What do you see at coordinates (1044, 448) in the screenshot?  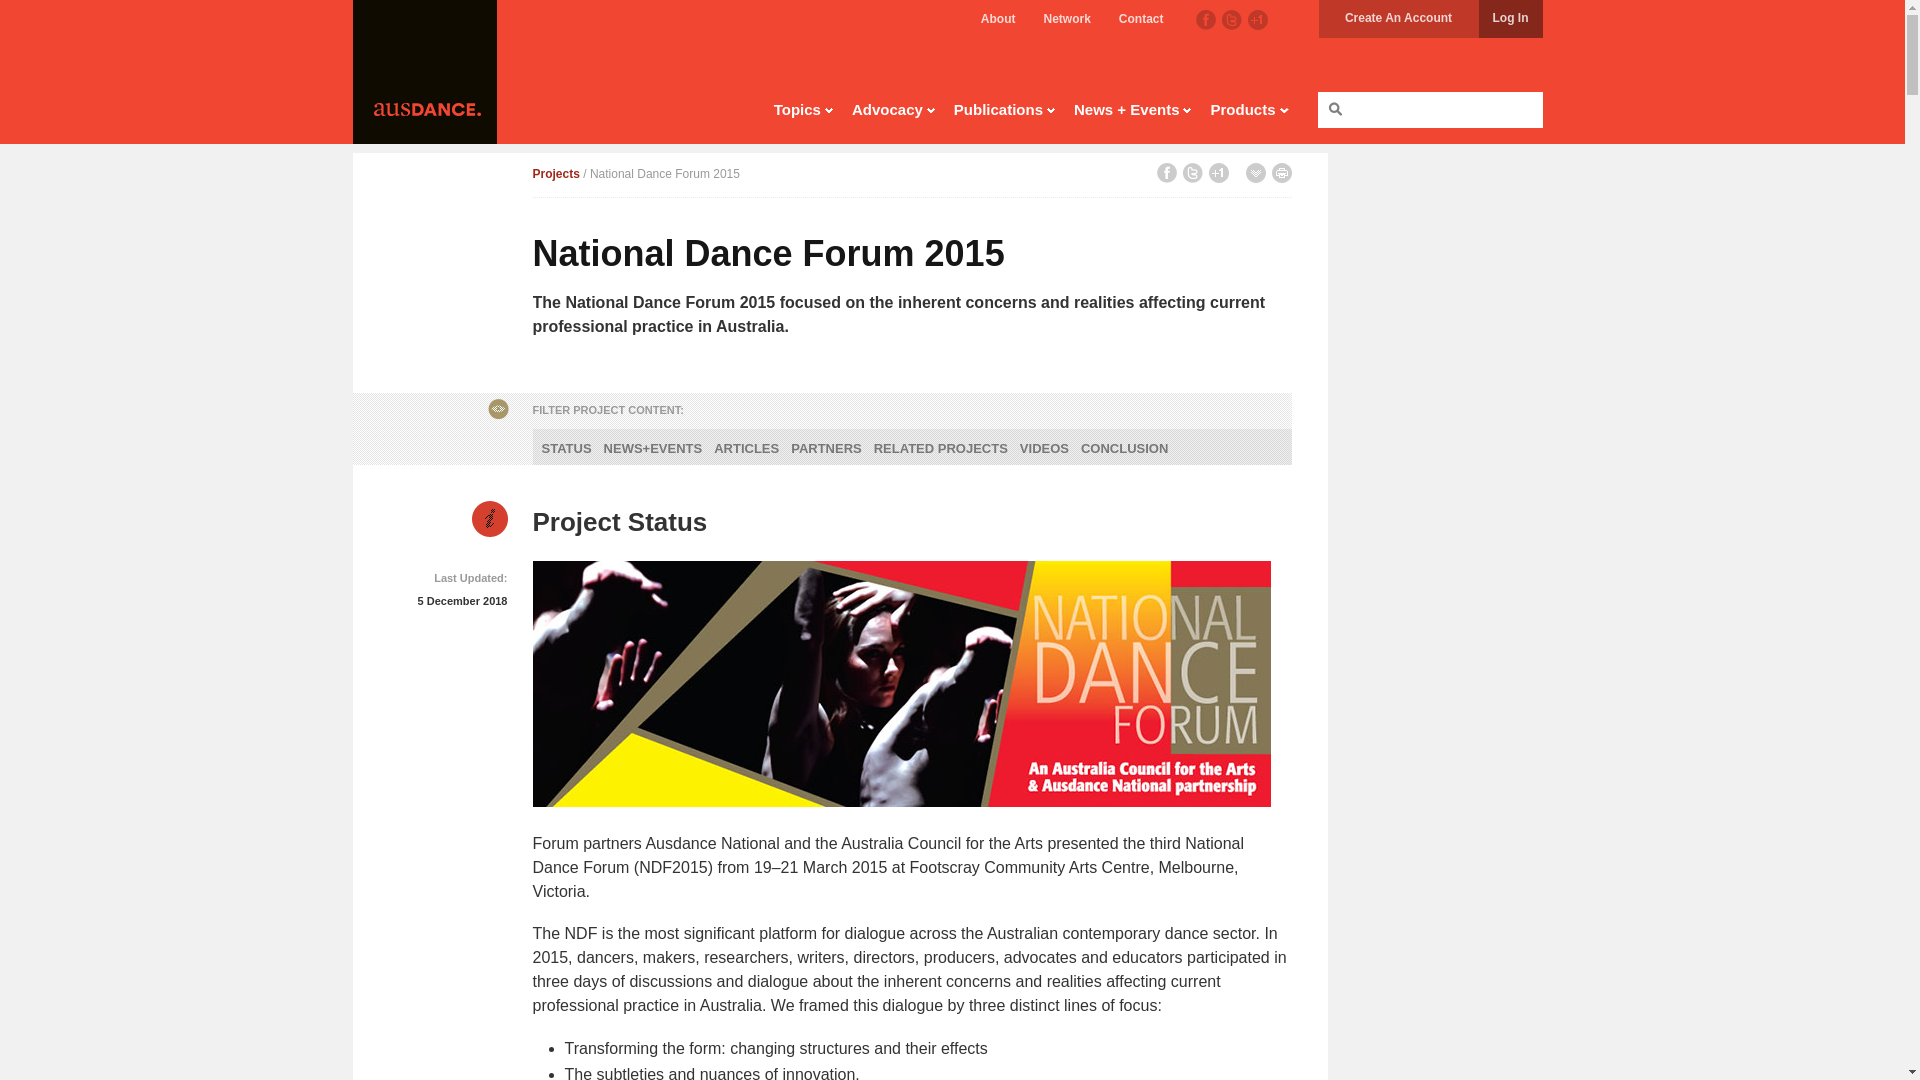 I see `VIDEOS` at bounding box center [1044, 448].